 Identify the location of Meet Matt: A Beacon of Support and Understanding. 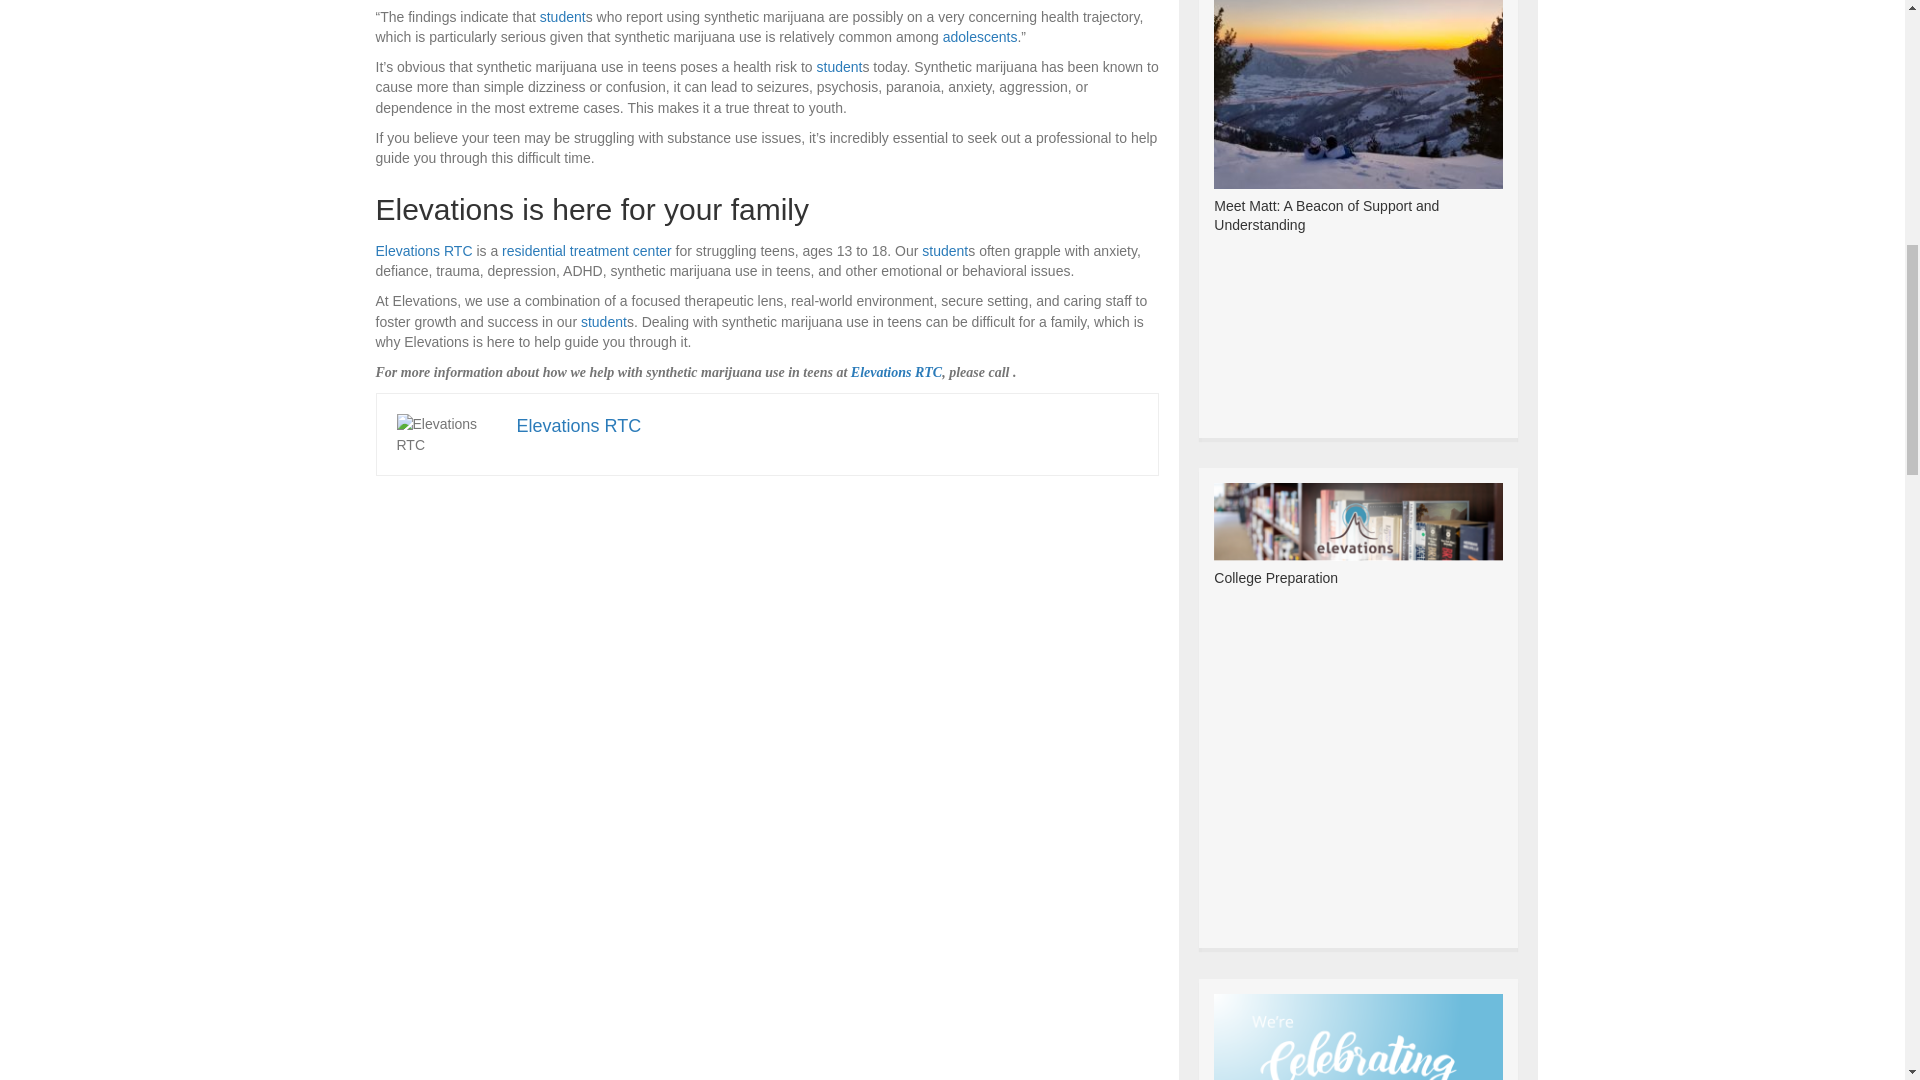
(1357, 79).